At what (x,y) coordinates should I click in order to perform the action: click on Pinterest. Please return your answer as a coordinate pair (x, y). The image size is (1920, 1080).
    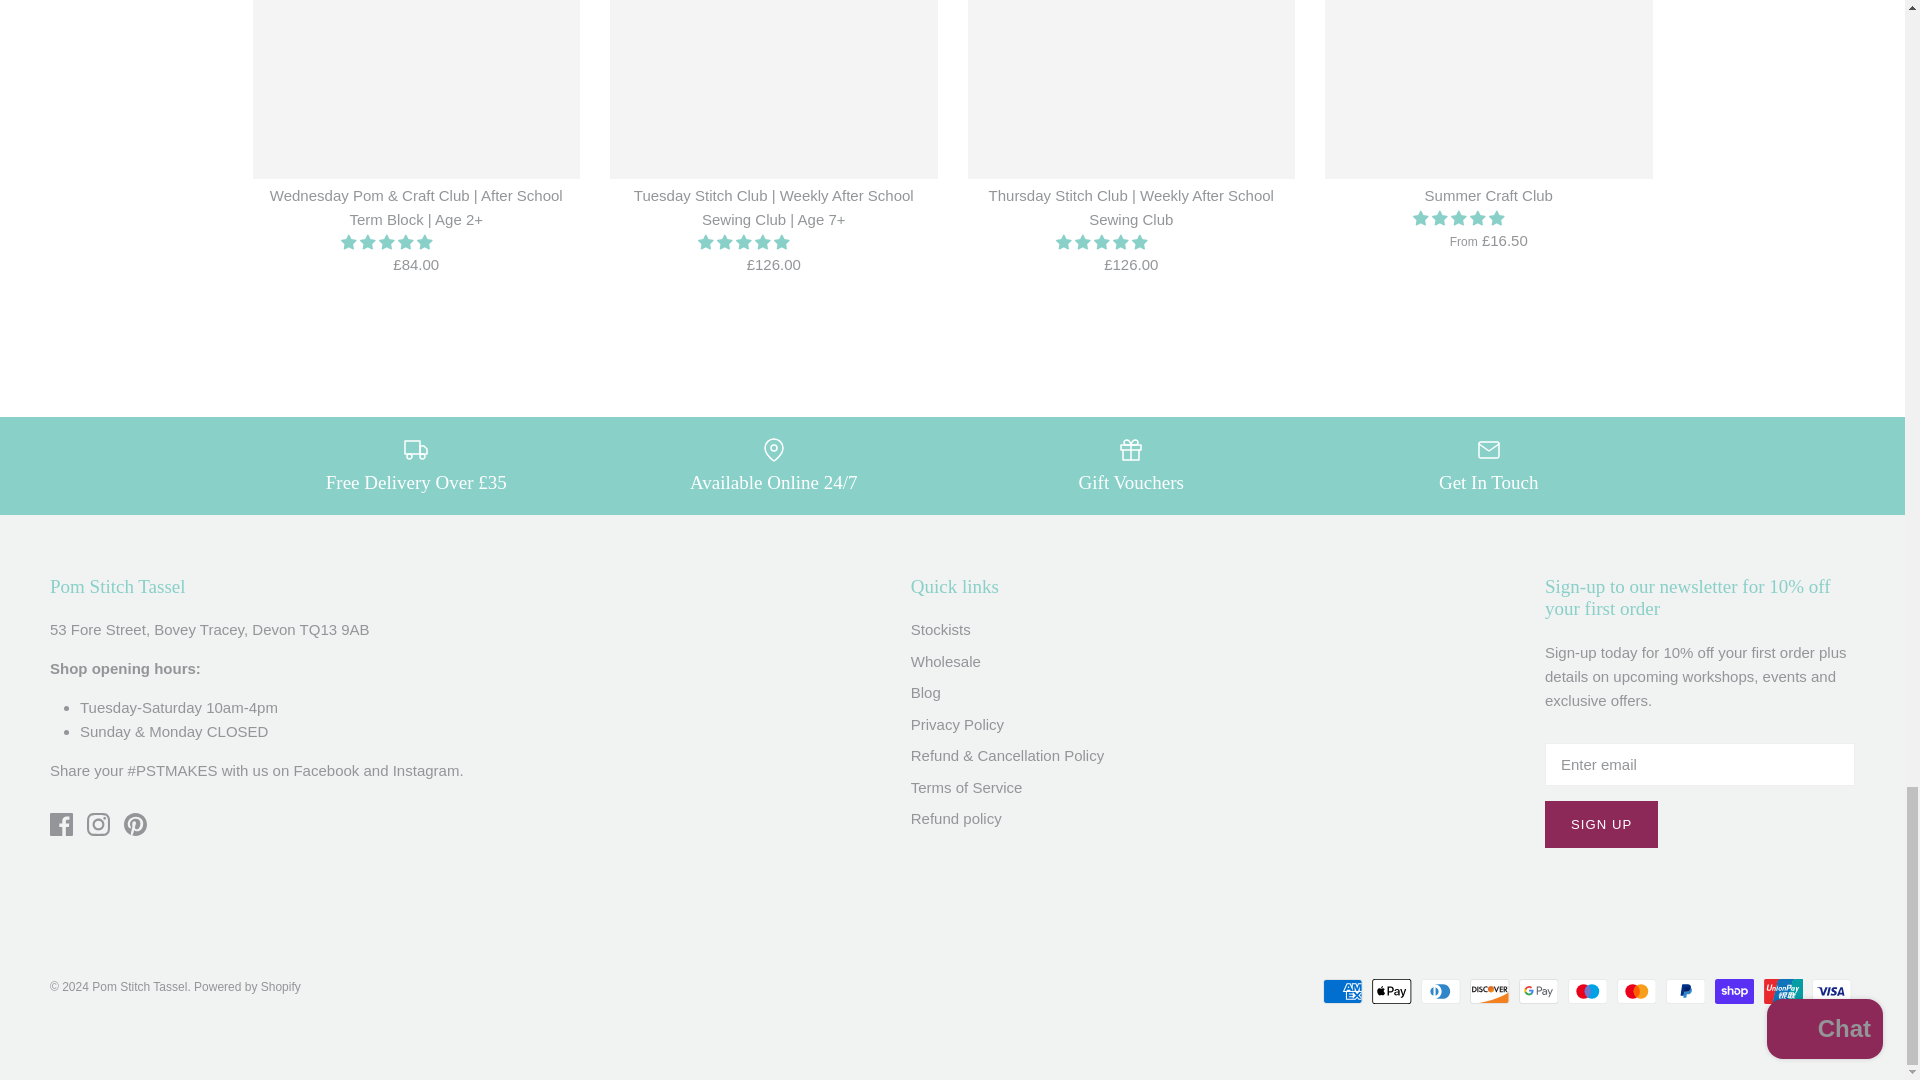
    Looking at the image, I should click on (136, 824).